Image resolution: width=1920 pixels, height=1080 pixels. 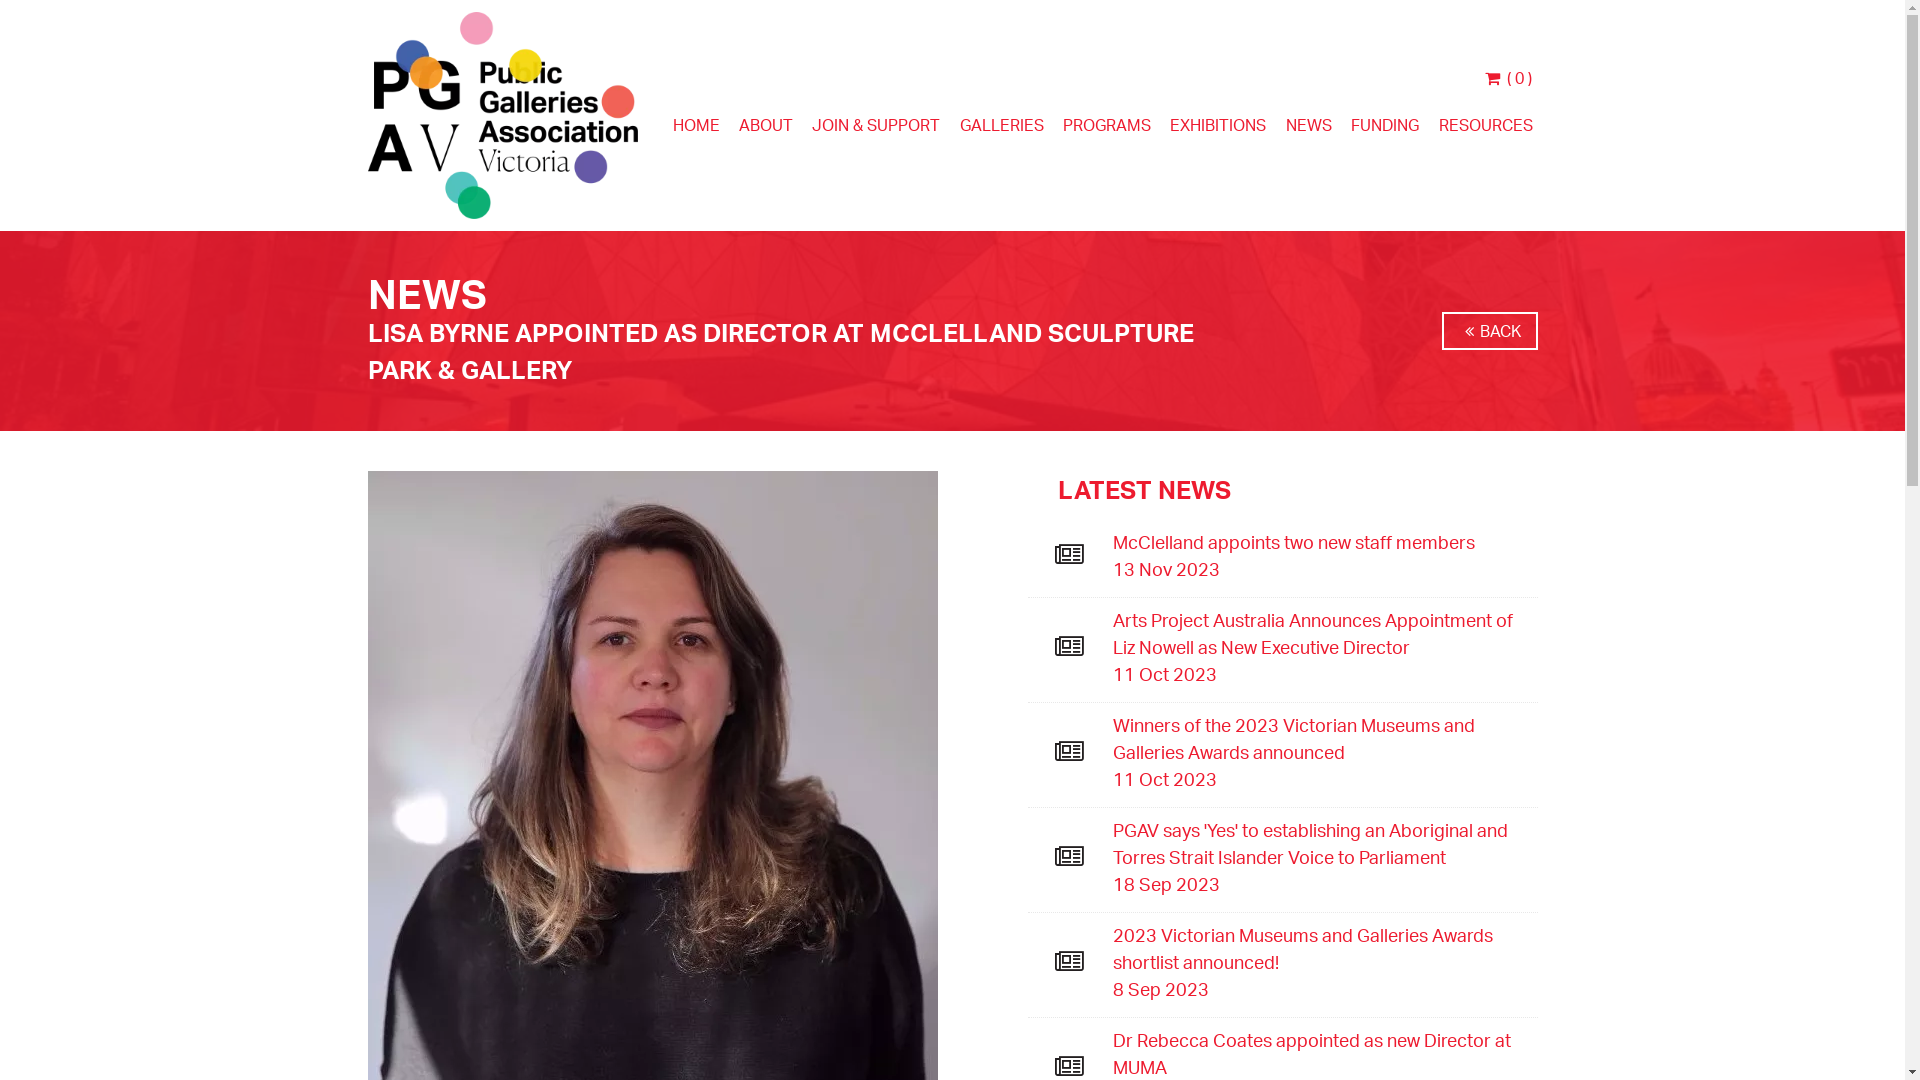 I want to click on 18 Sep 2023, so click(x=1324, y=884).